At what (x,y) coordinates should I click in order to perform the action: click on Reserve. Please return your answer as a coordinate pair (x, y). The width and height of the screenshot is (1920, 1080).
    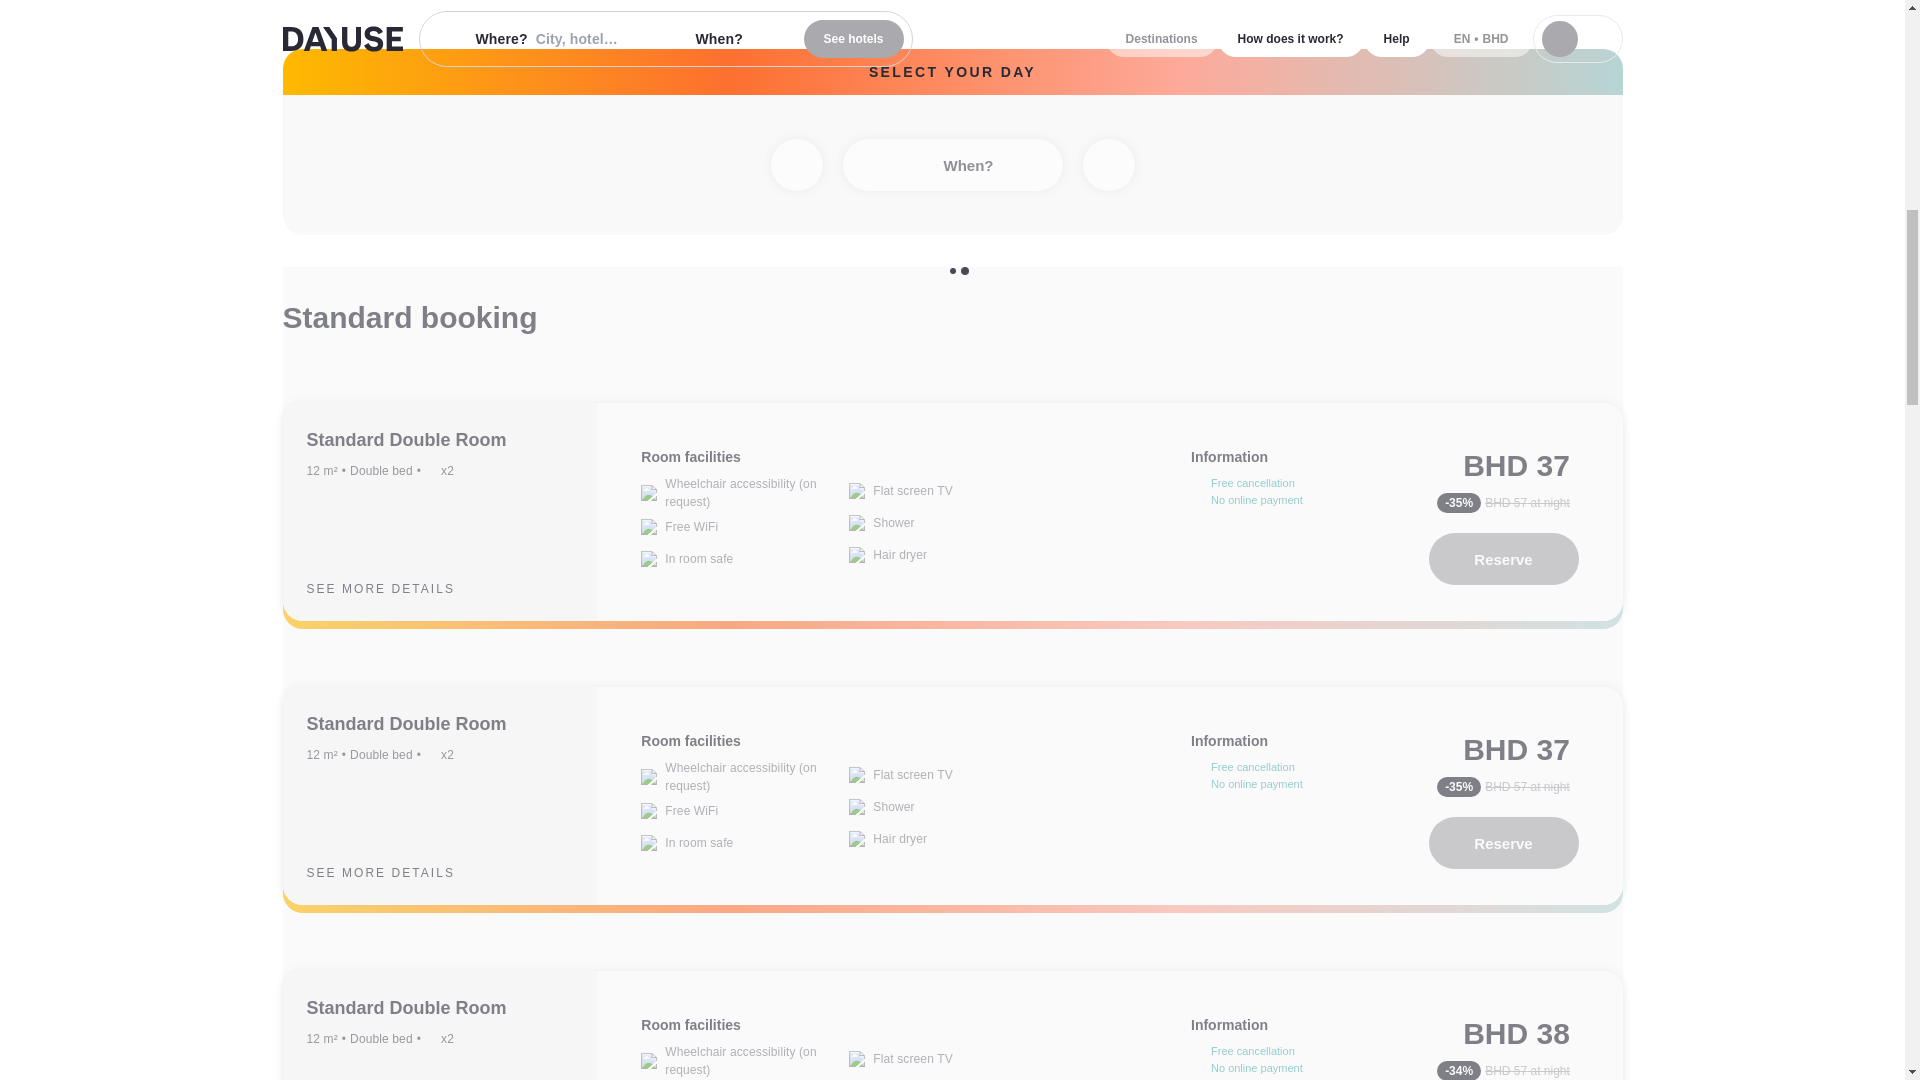
    Looking at the image, I should click on (1503, 559).